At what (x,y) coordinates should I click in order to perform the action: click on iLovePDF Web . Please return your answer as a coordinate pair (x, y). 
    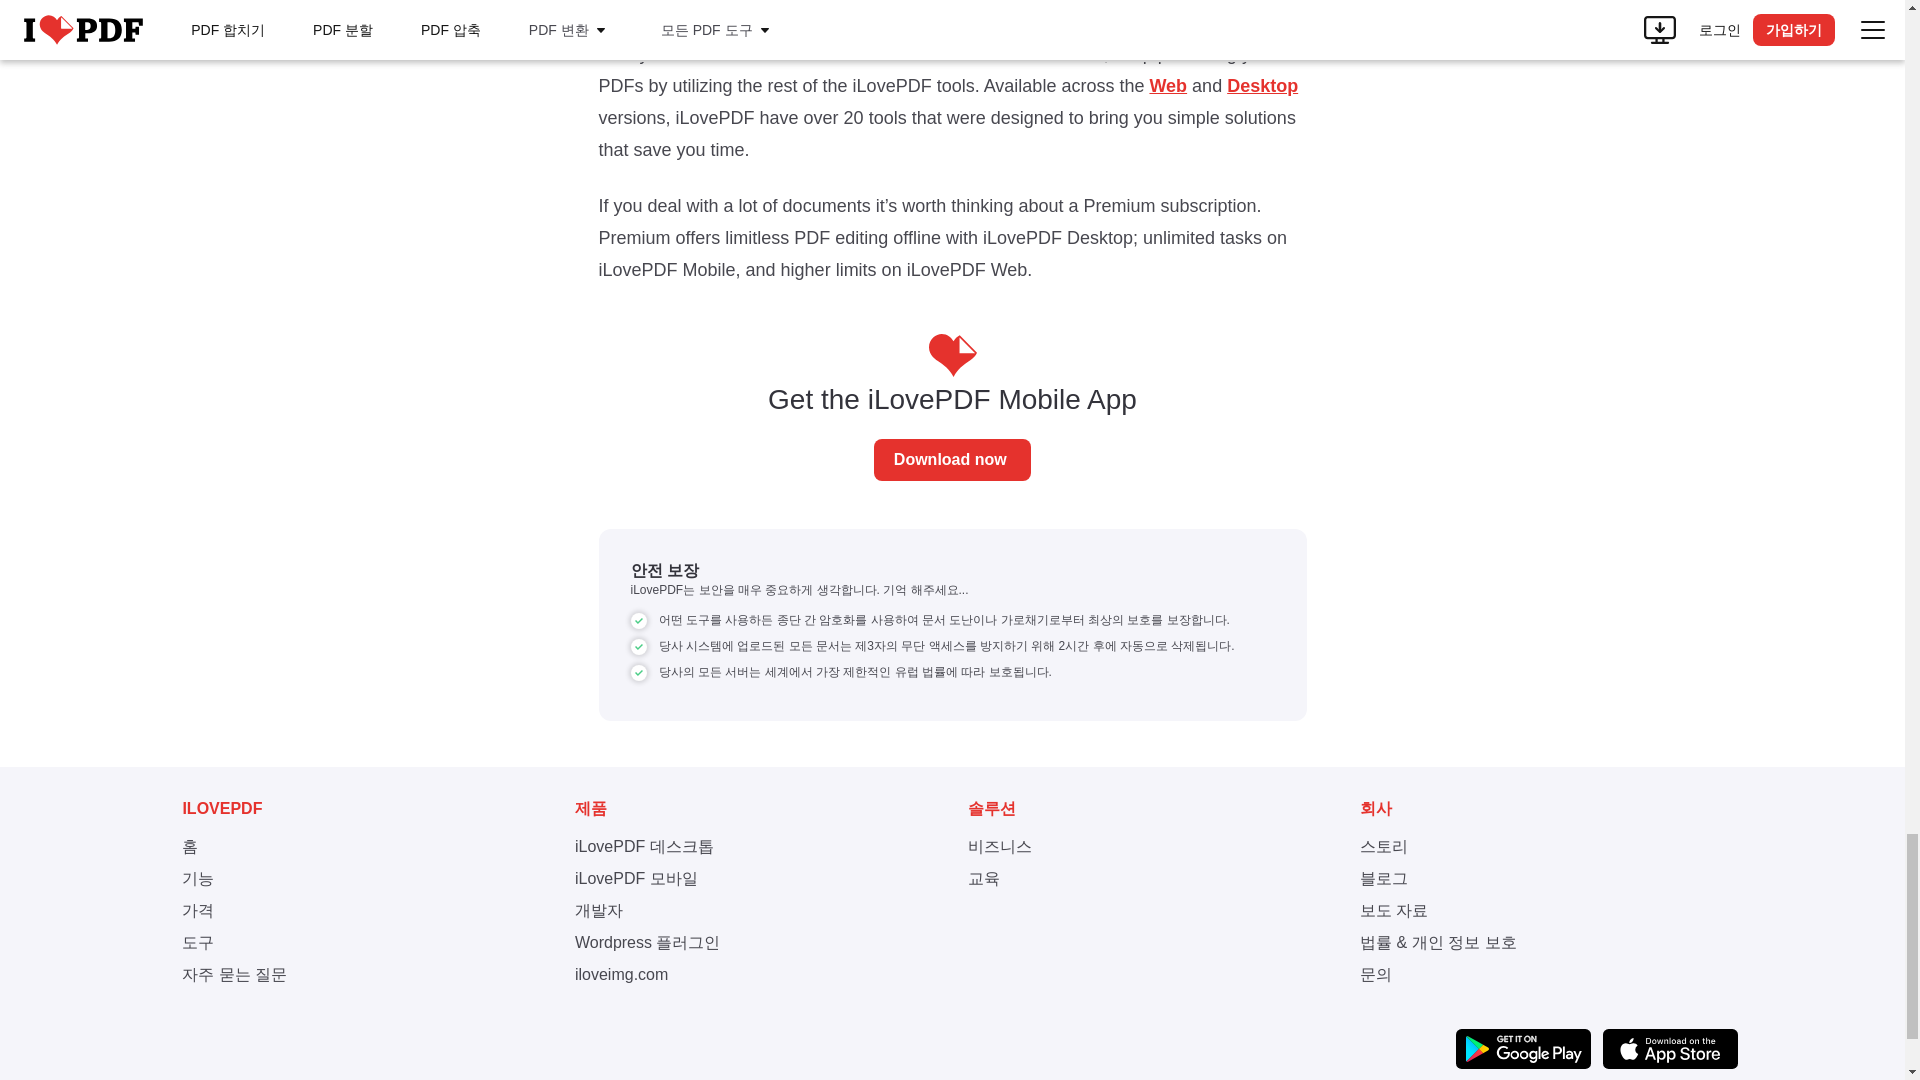
    Looking at the image, I should click on (1167, 86).